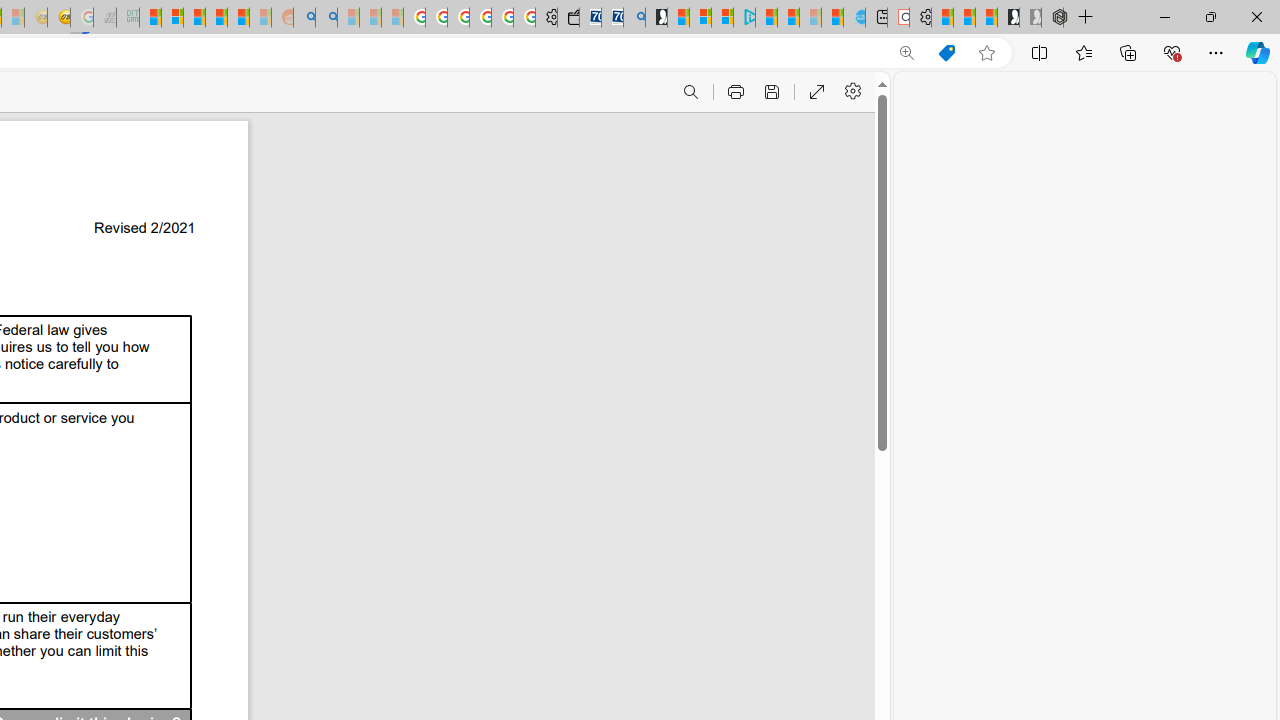 Image resolution: width=1280 pixels, height=720 pixels. I want to click on Save (Ctrl+S), so click(770, 92).